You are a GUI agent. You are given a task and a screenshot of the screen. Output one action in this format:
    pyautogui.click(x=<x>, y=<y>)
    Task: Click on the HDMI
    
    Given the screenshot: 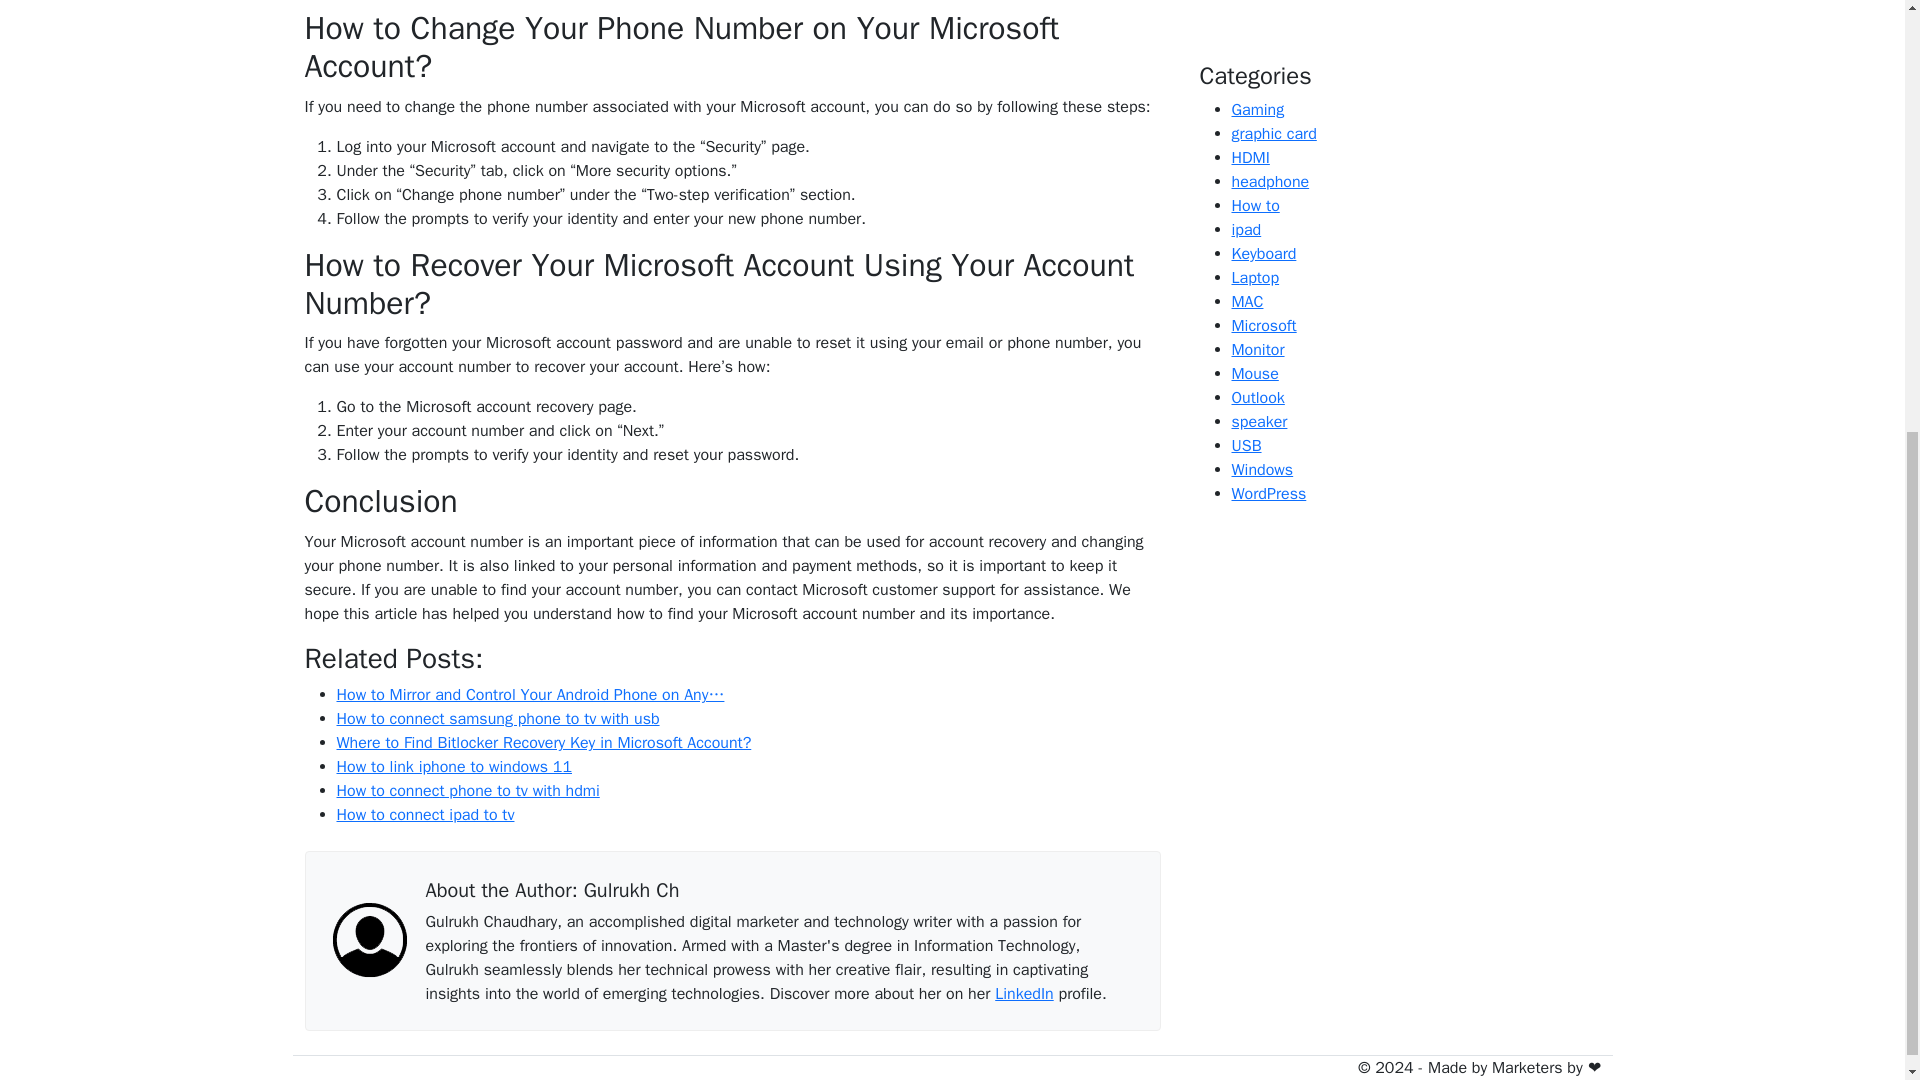 What is the action you would take?
    pyautogui.click(x=1250, y=158)
    